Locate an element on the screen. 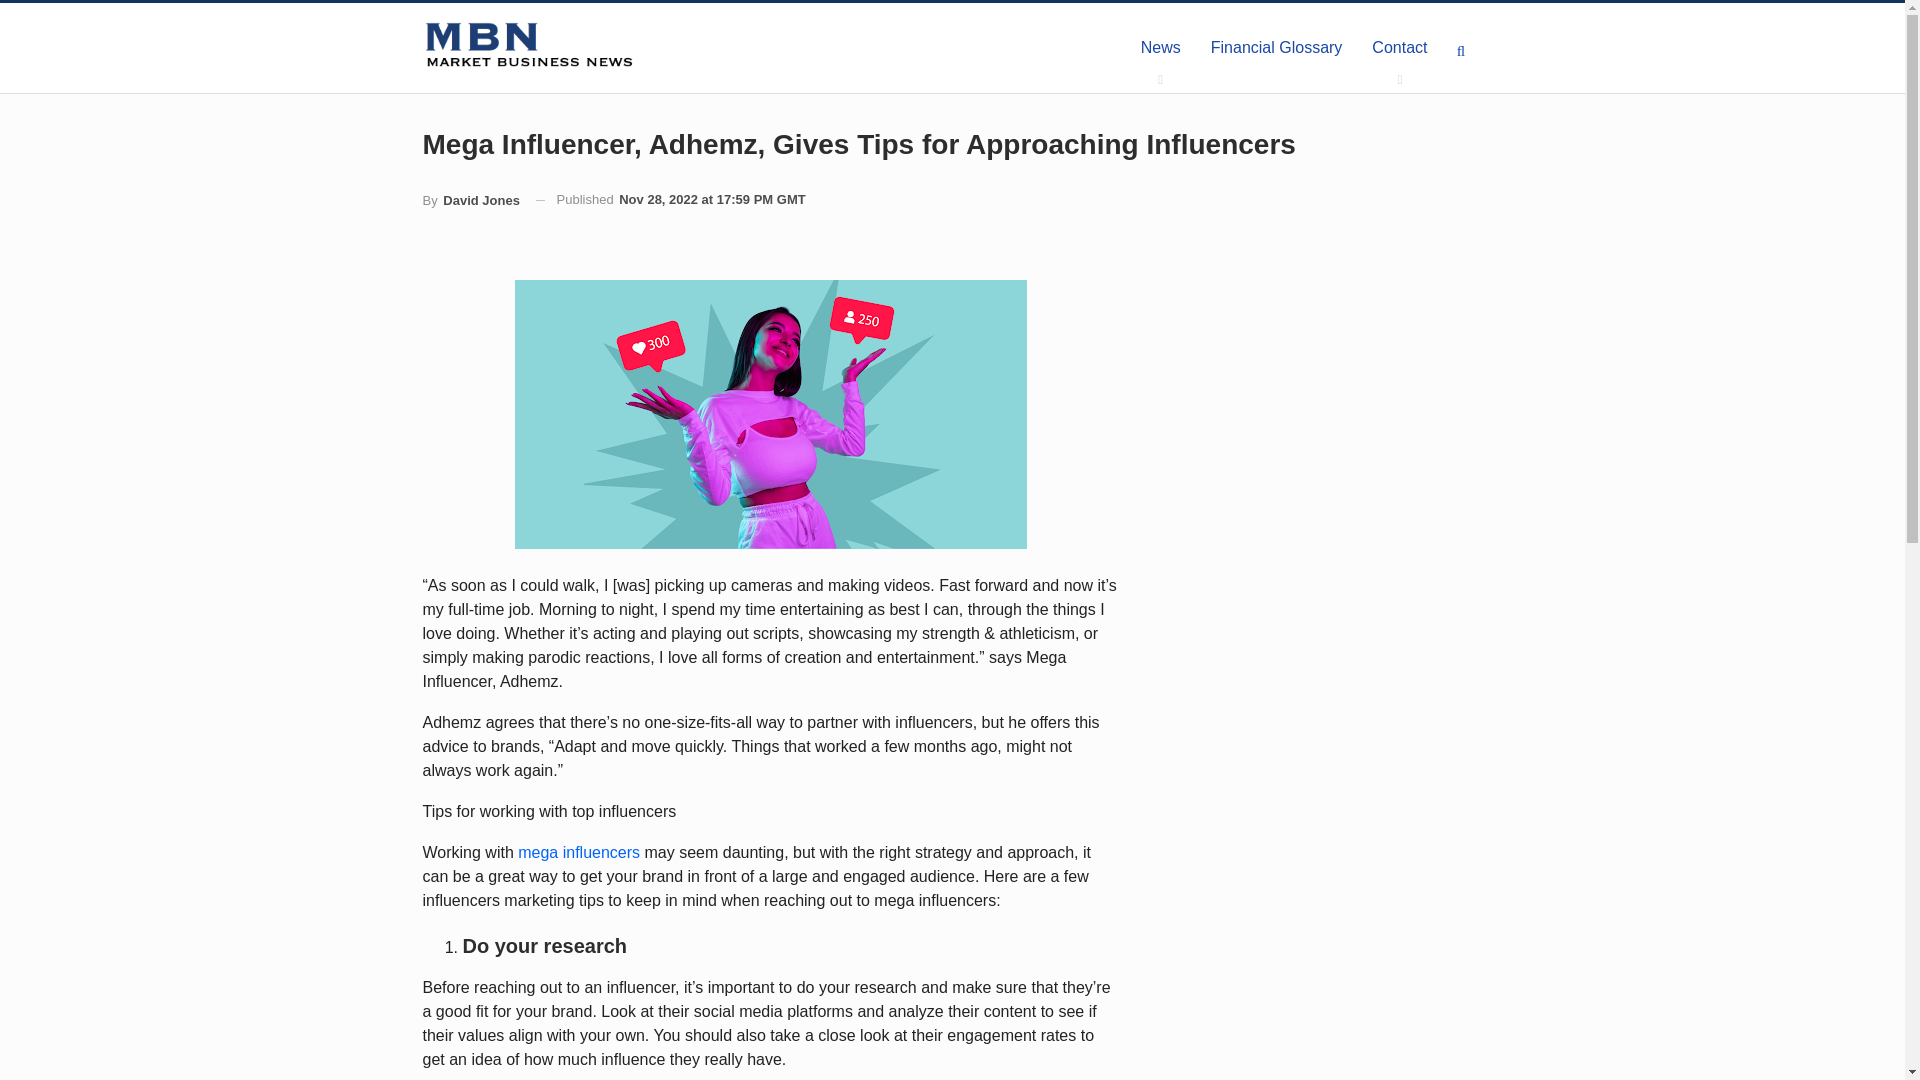  mega influencers is located at coordinates (578, 852).